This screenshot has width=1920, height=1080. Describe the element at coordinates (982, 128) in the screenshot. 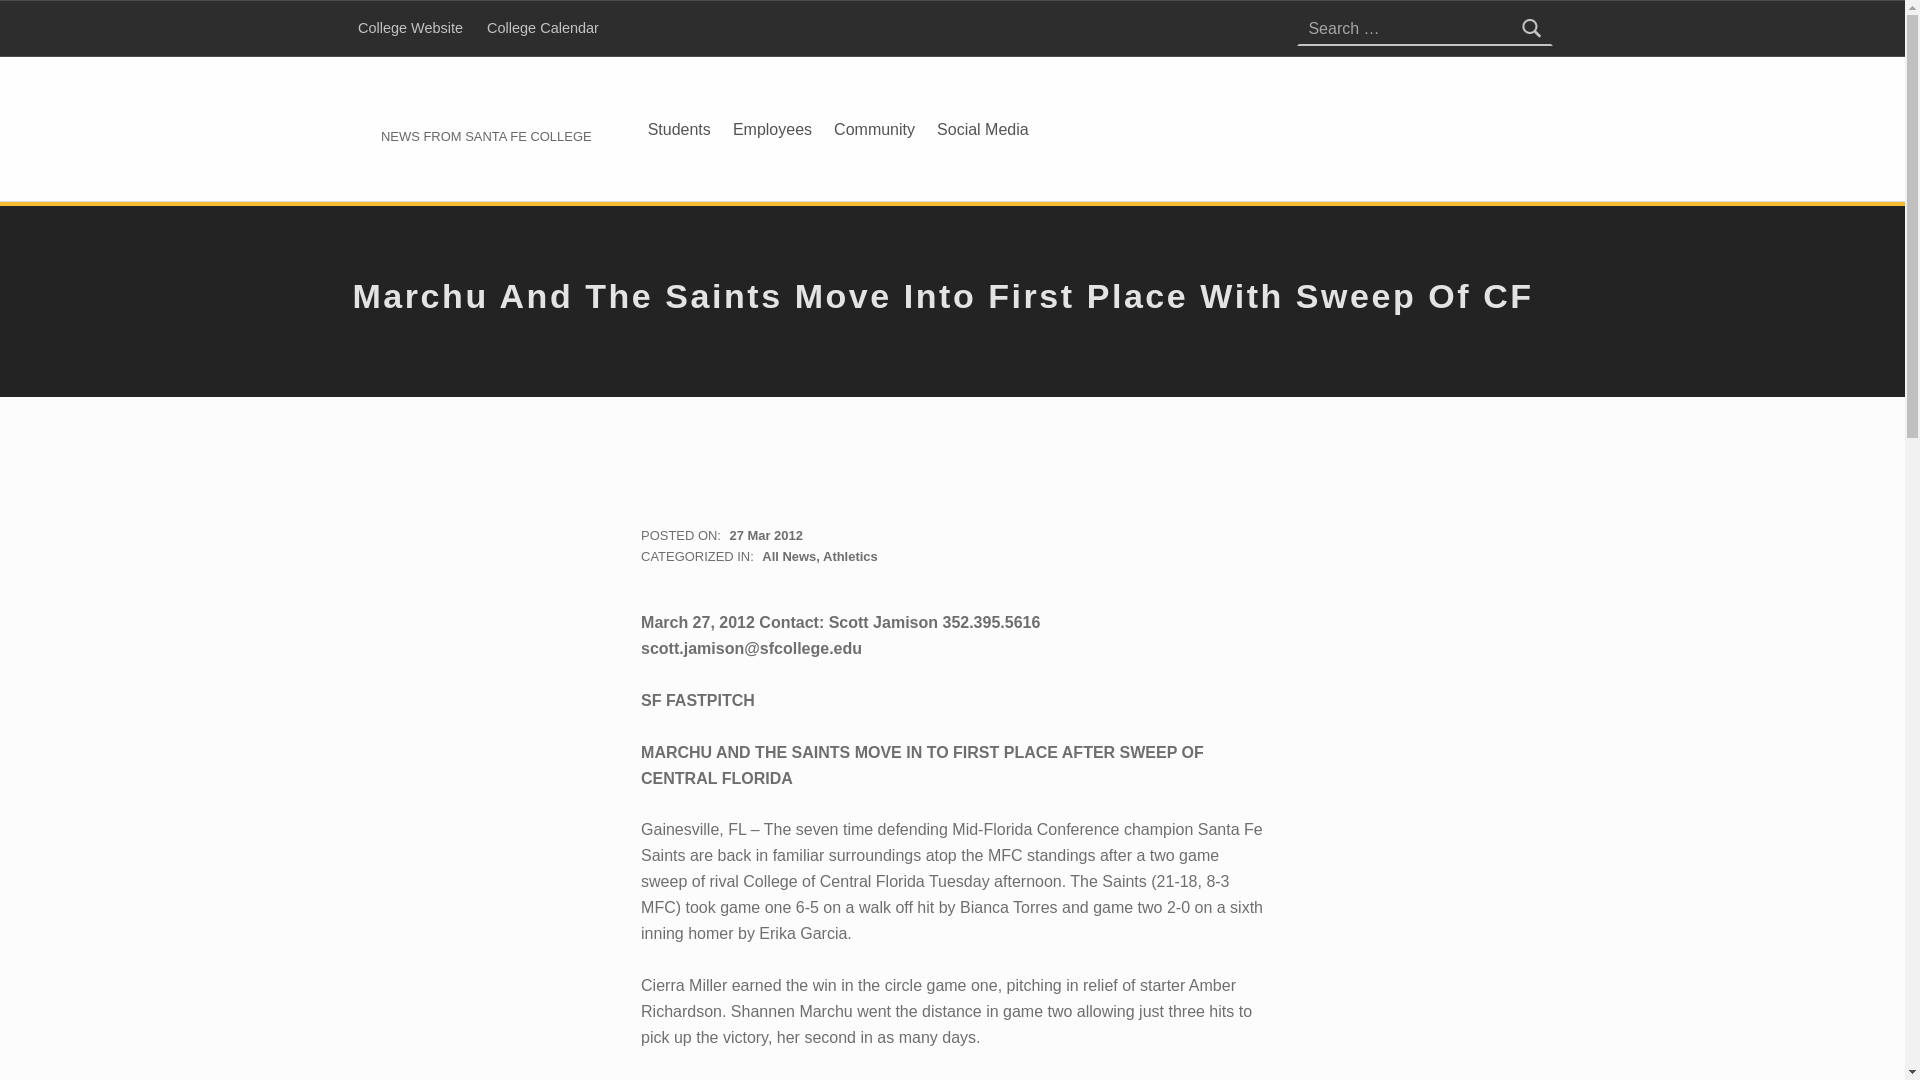

I see `Social Media` at that location.